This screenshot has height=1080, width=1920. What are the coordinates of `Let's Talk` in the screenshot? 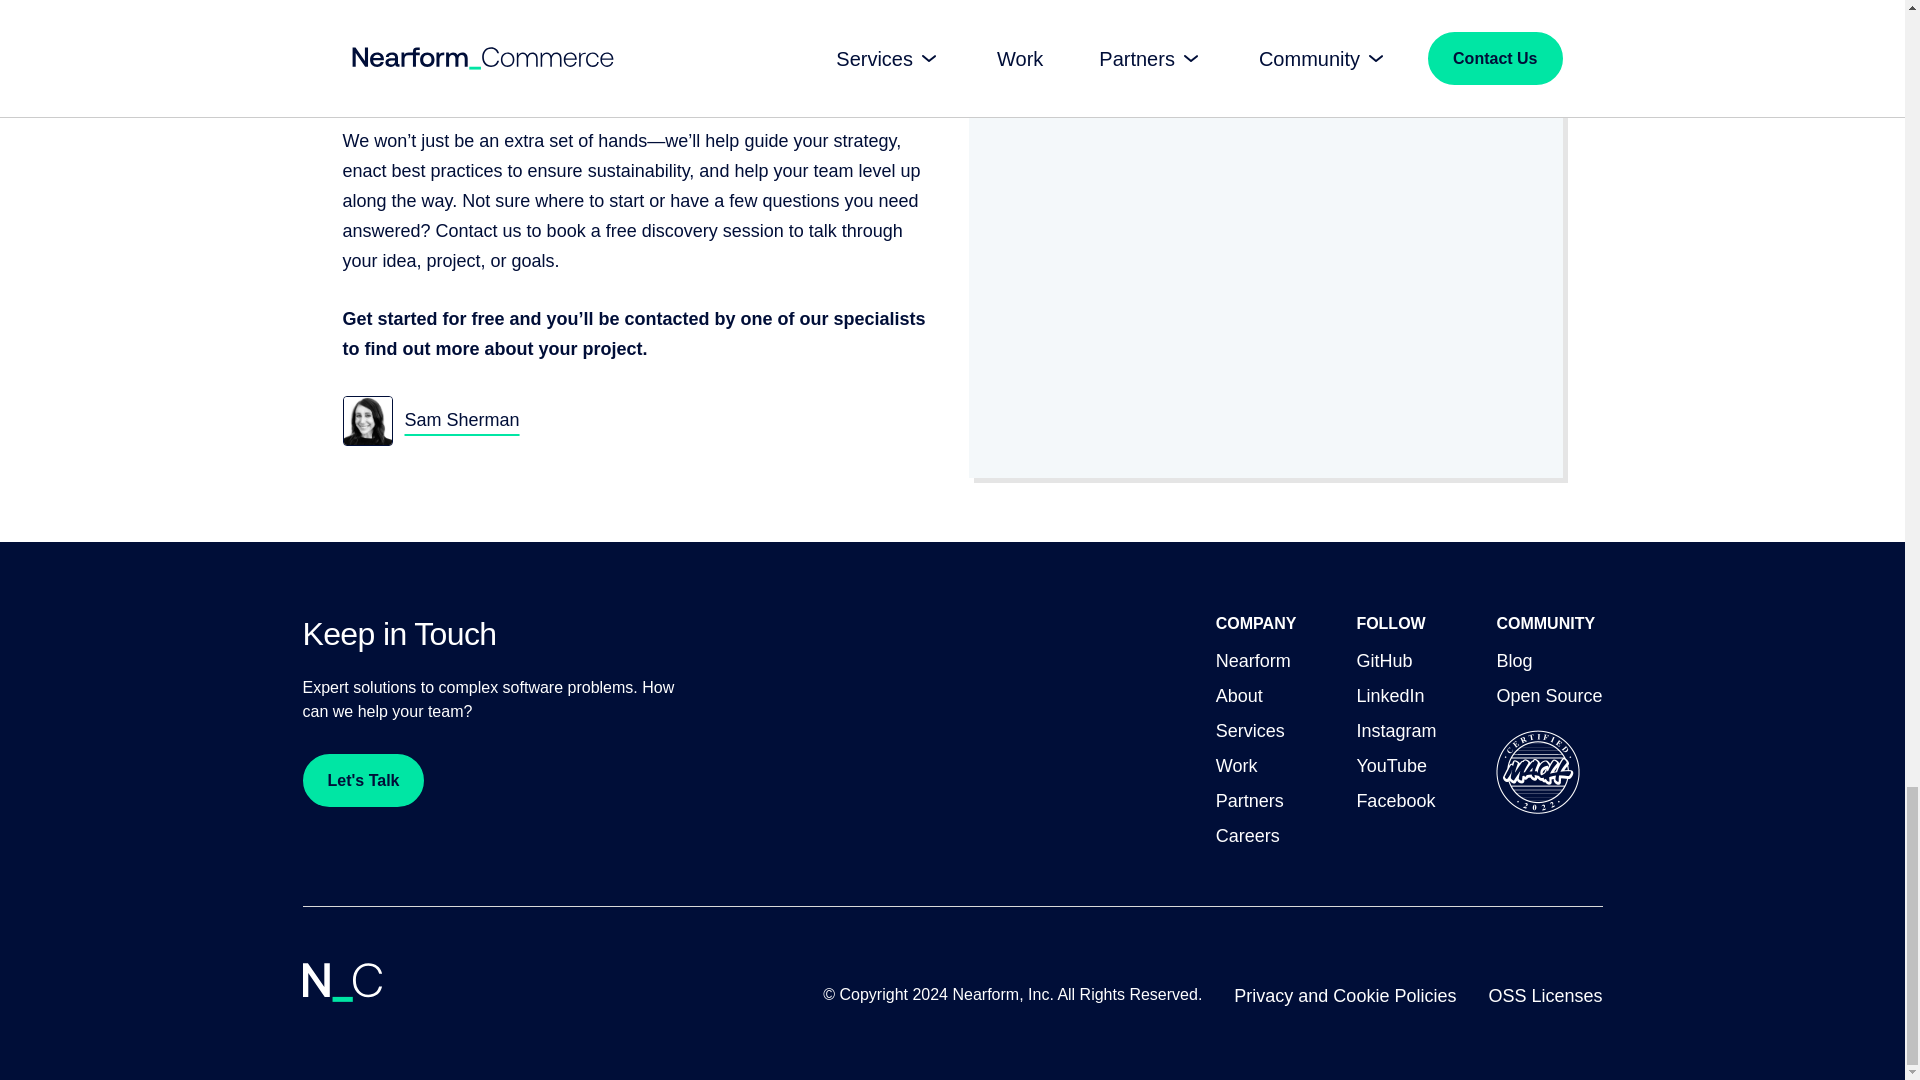 It's located at (362, 780).